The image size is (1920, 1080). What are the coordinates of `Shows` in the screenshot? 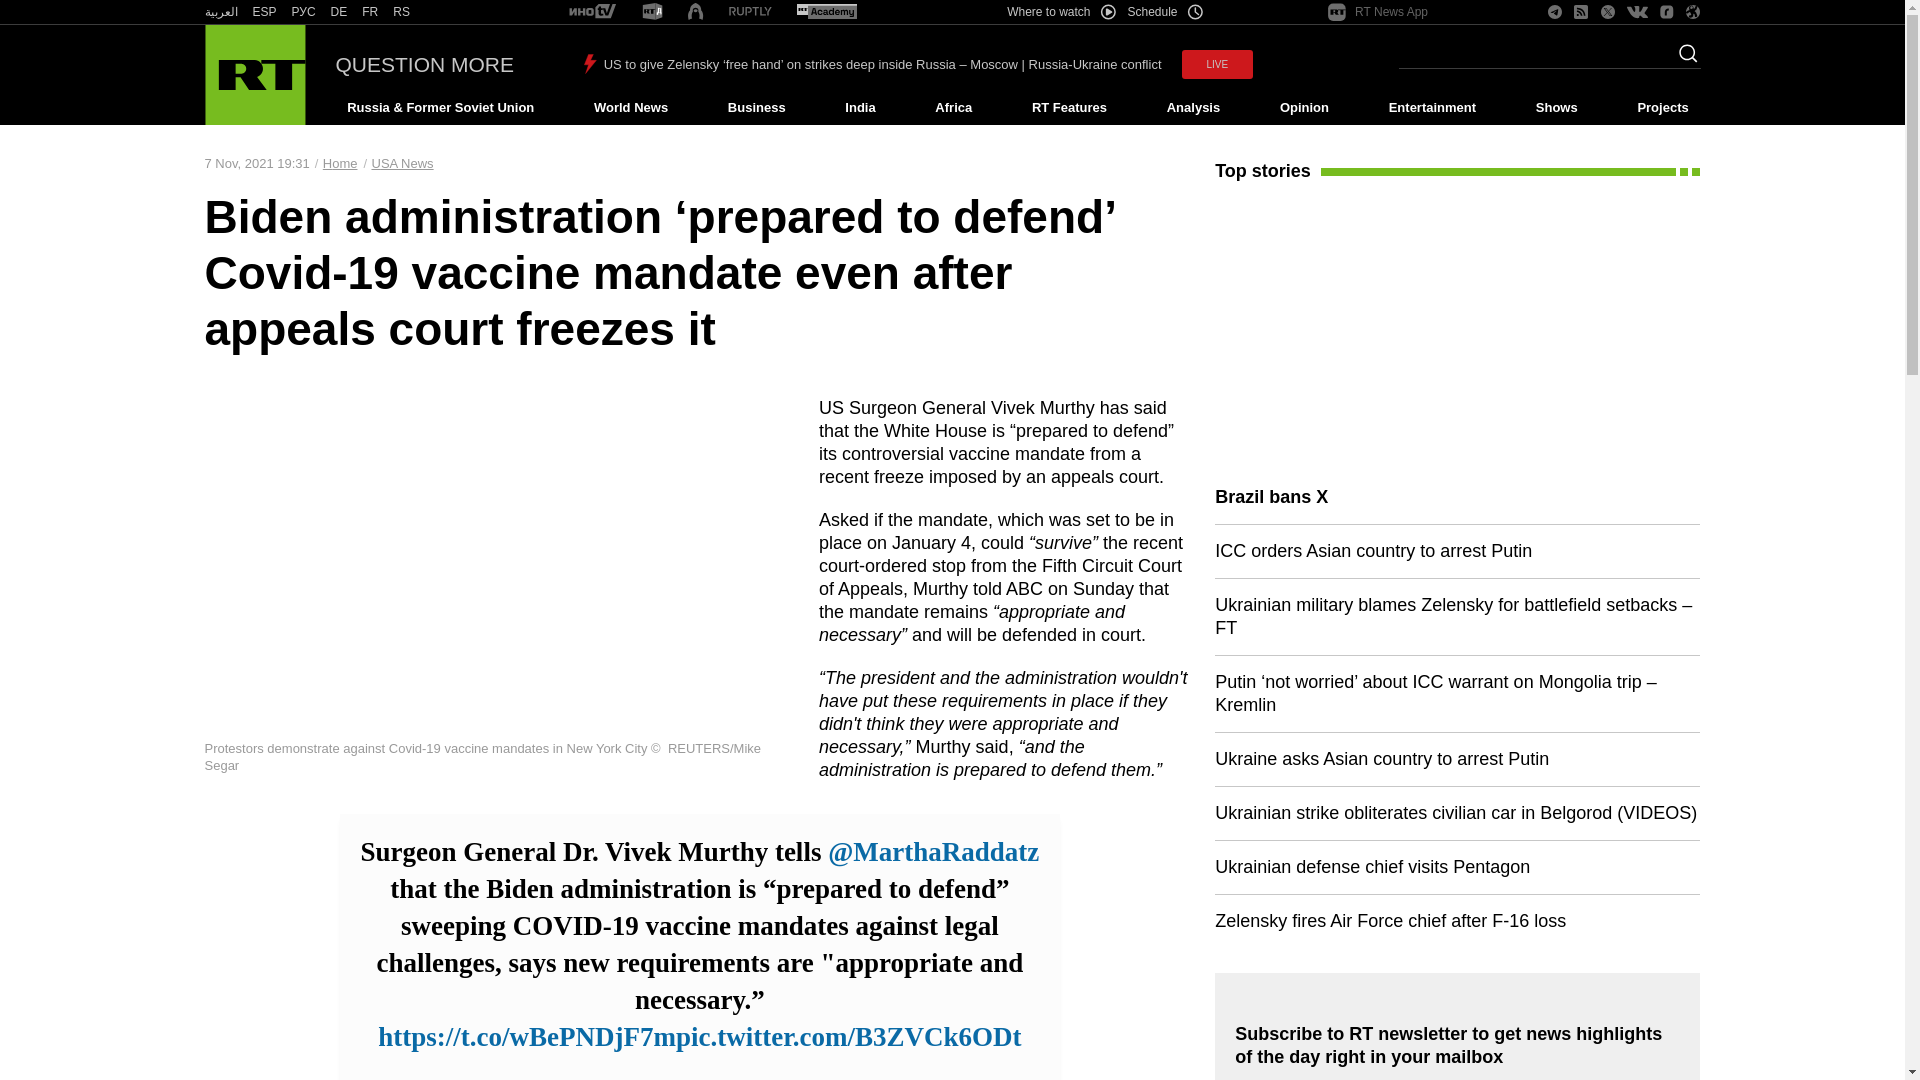 It's located at (1556, 108).